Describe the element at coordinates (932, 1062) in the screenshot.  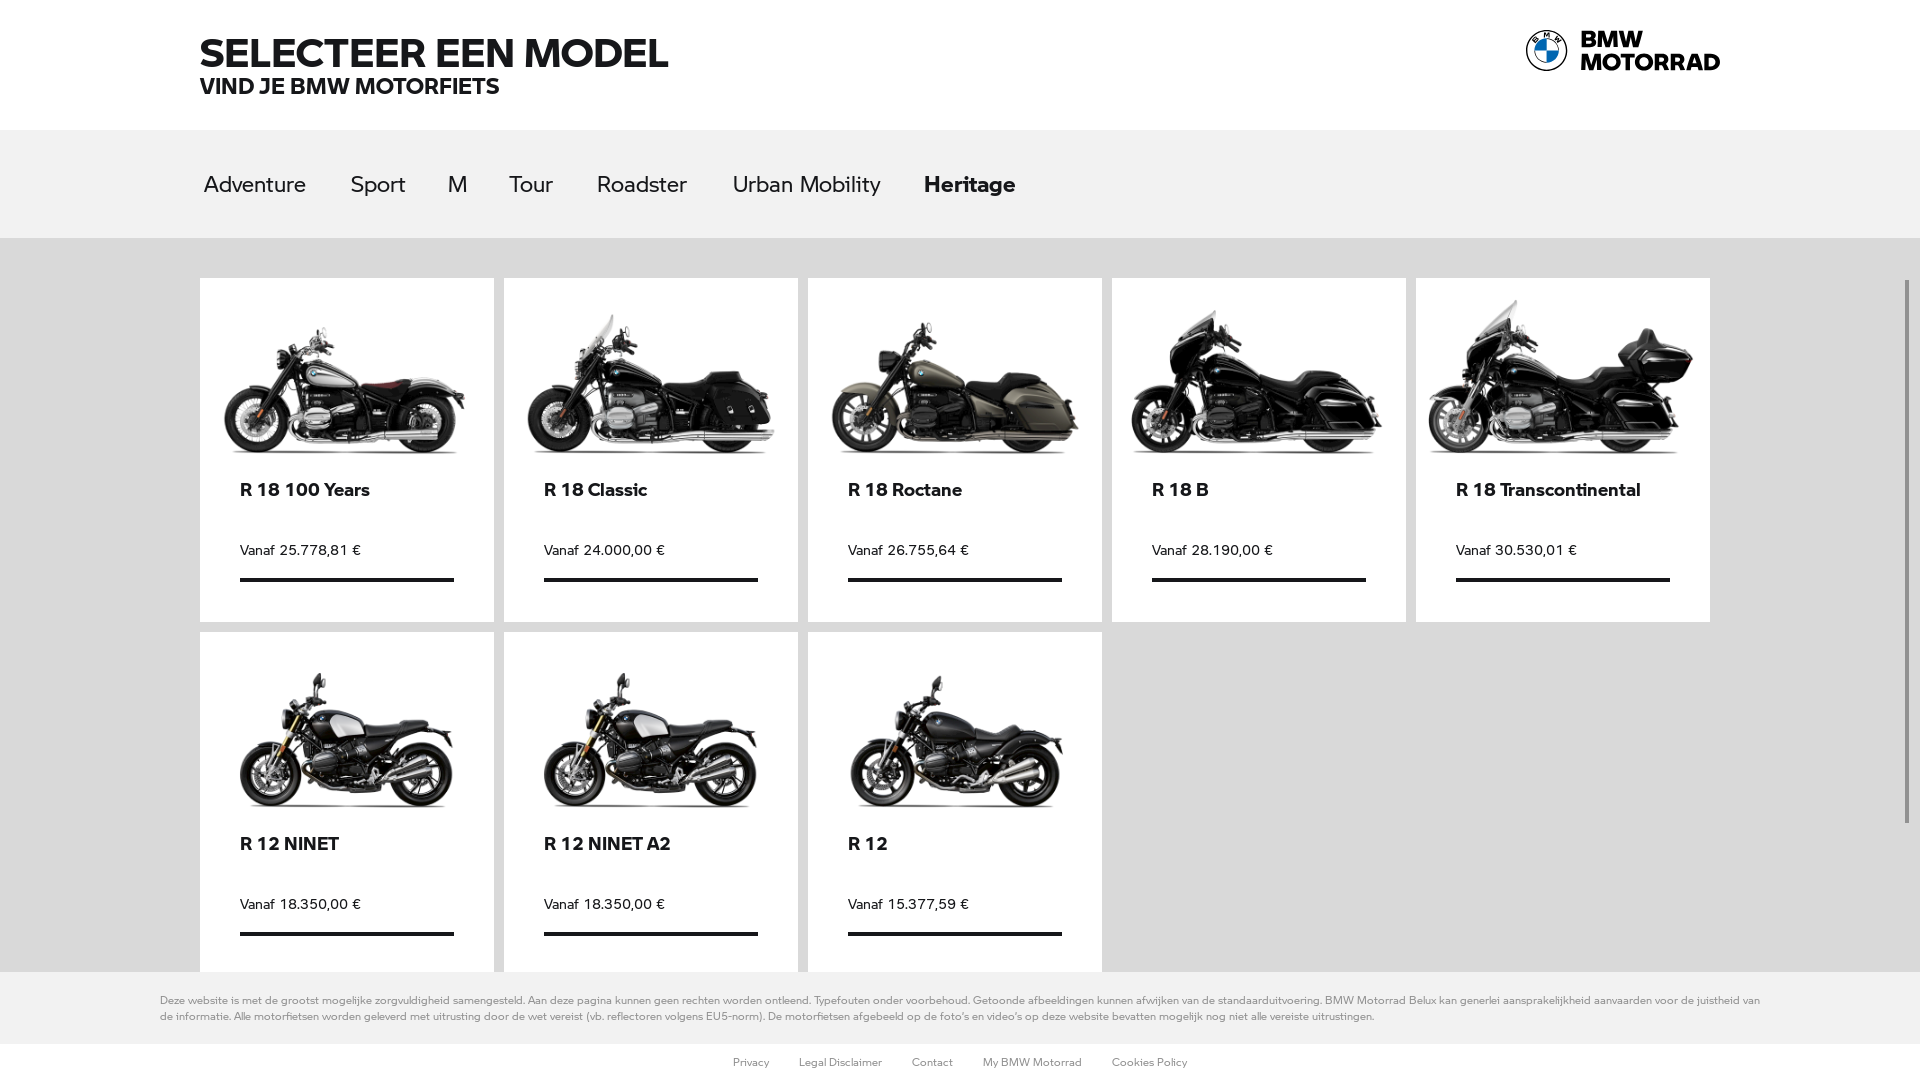
I see `Contact` at that location.